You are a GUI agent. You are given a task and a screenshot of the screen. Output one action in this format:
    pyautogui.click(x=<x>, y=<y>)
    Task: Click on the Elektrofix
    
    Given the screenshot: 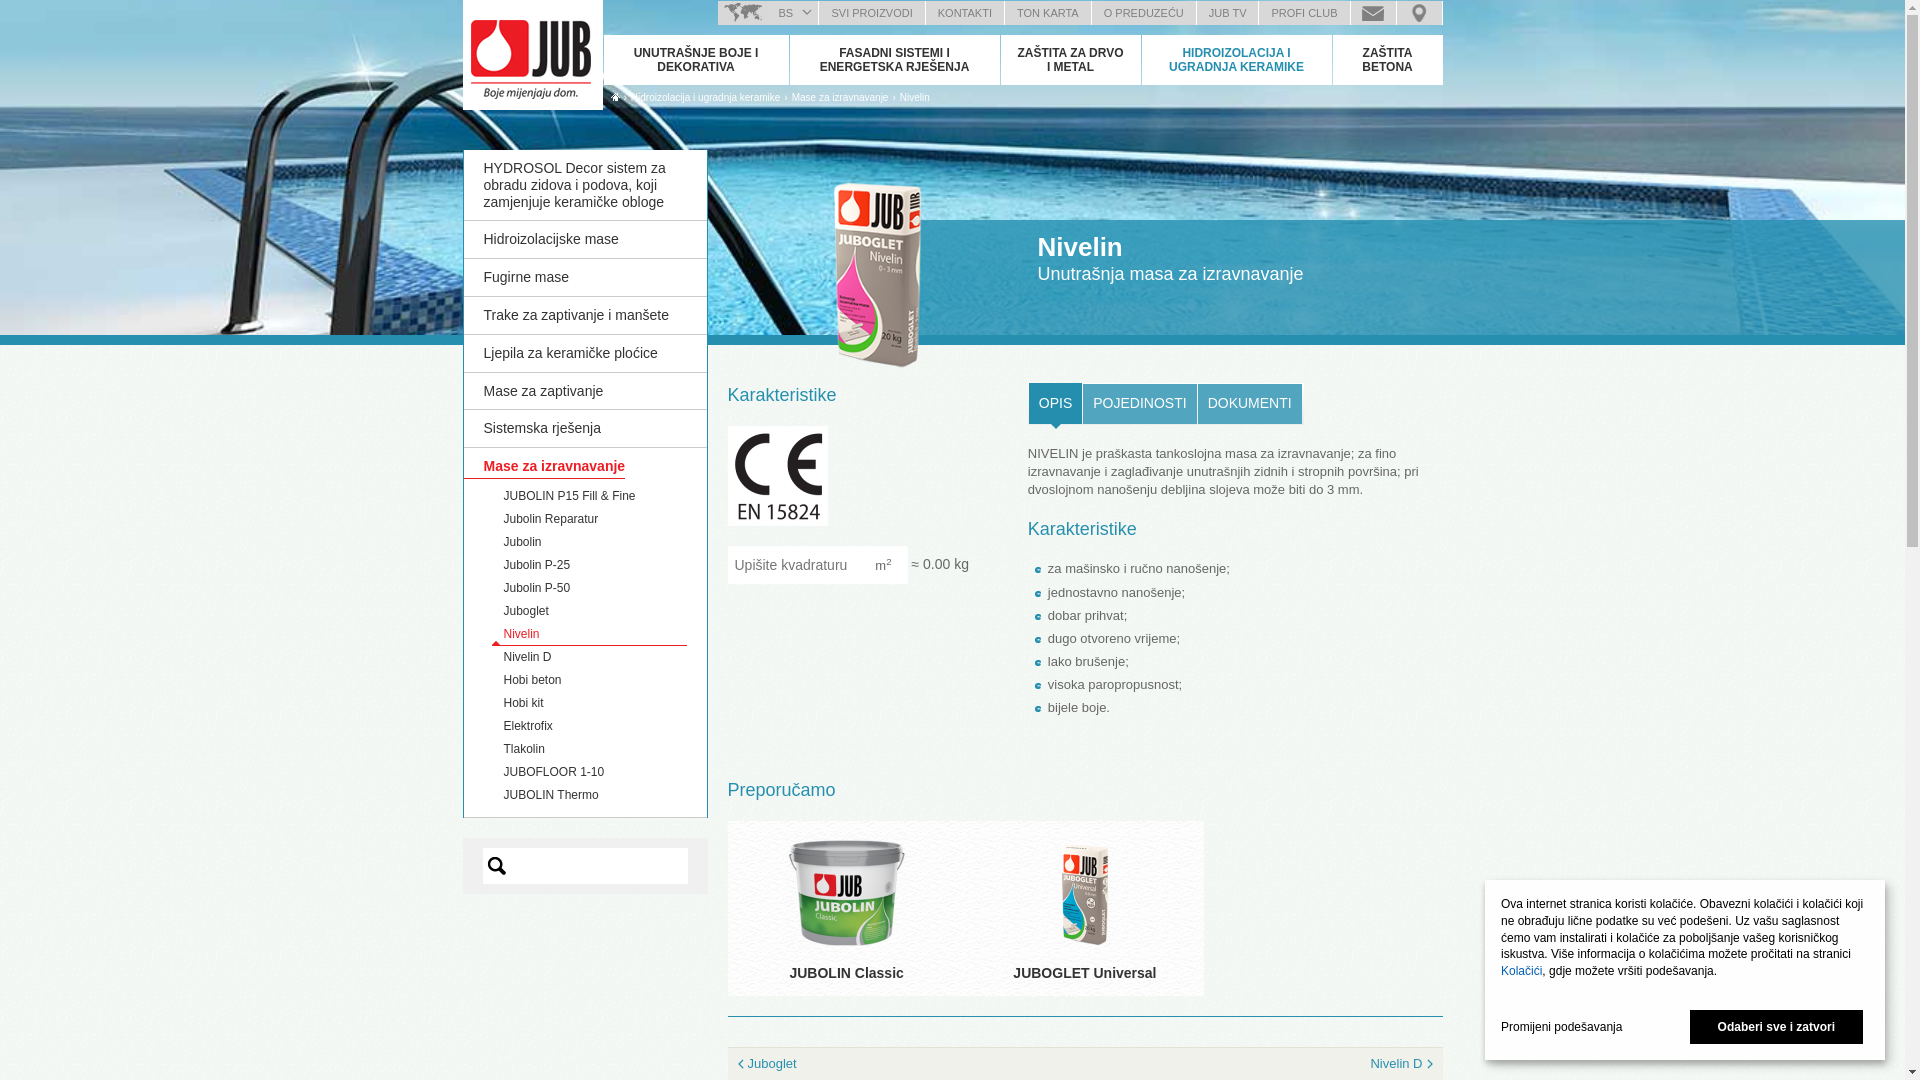 What is the action you would take?
    pyautogui.click(x=528, y=726)
    